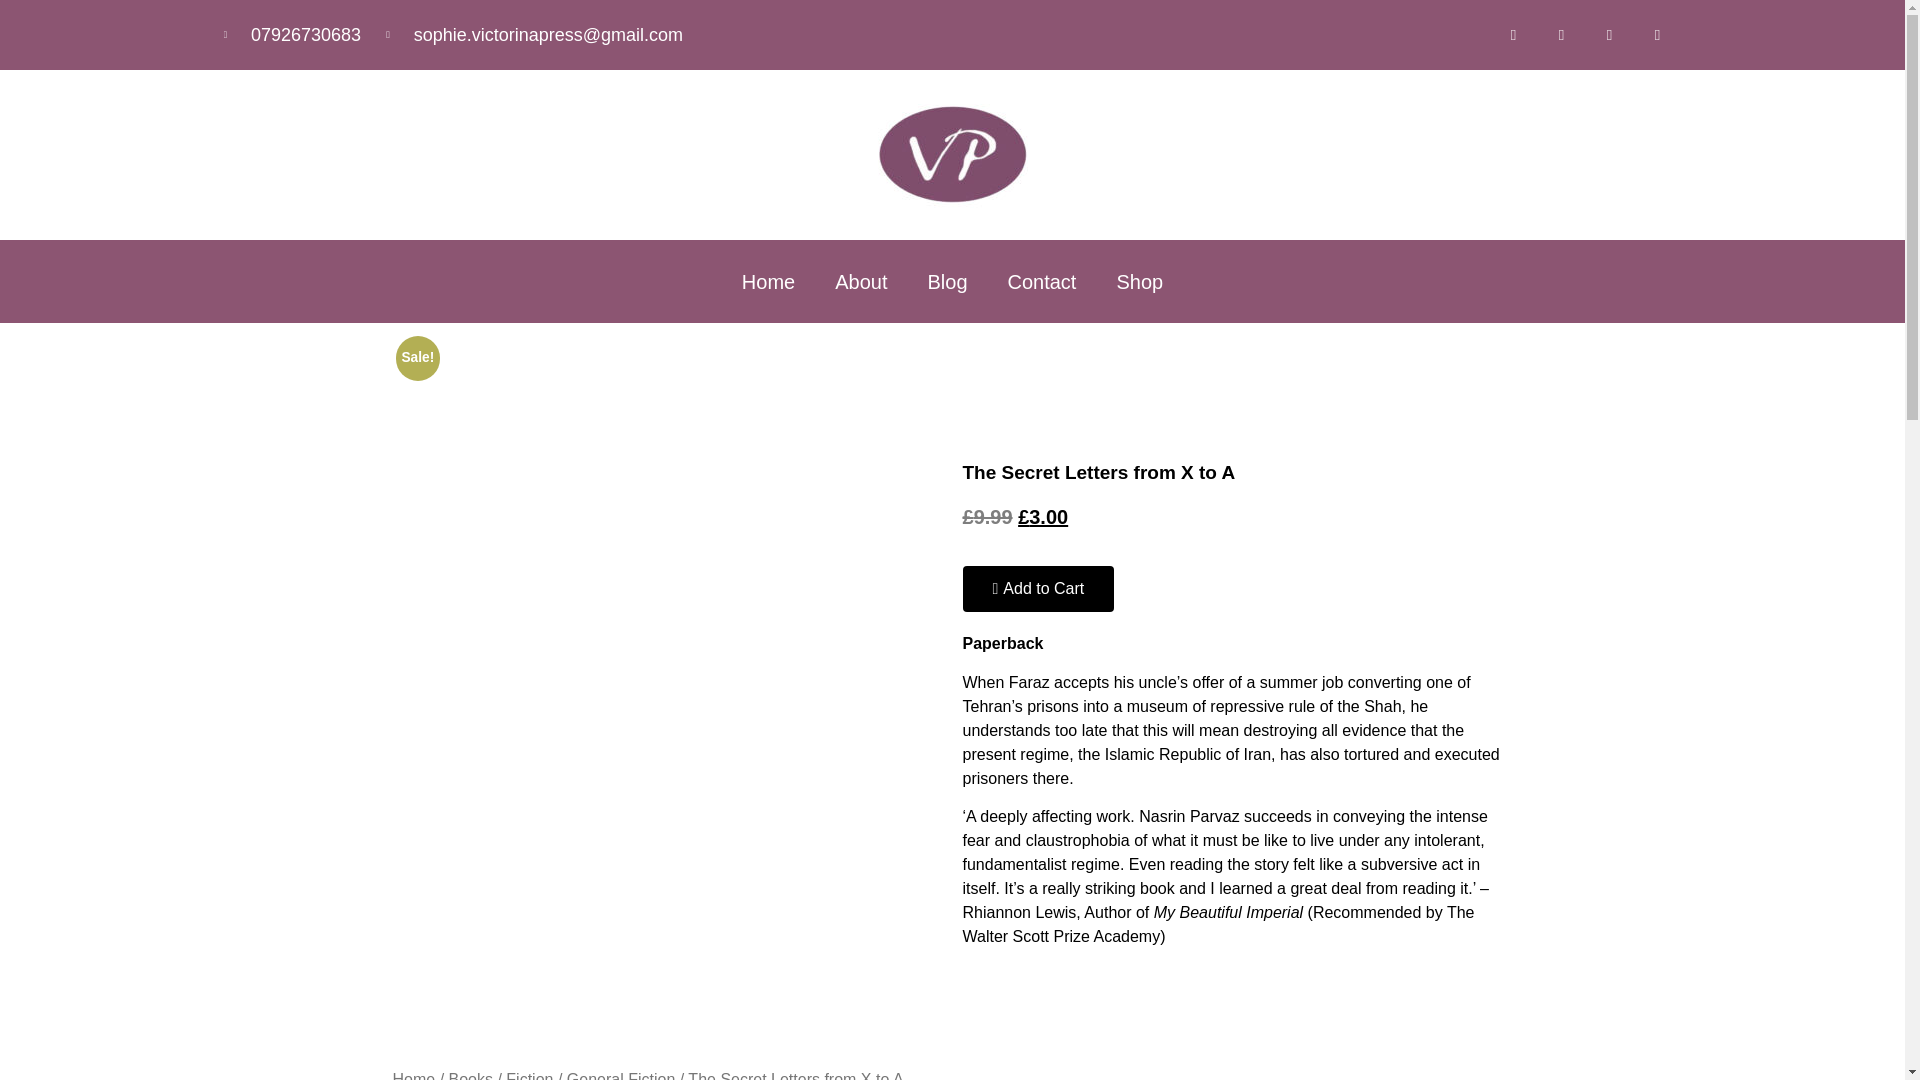 The height and width of the screenshot is (1080, 1920). What do you see at coordinates (620, 1076) in the screenshot?
I see `General Fiction` at bounding box center [620, 1076].